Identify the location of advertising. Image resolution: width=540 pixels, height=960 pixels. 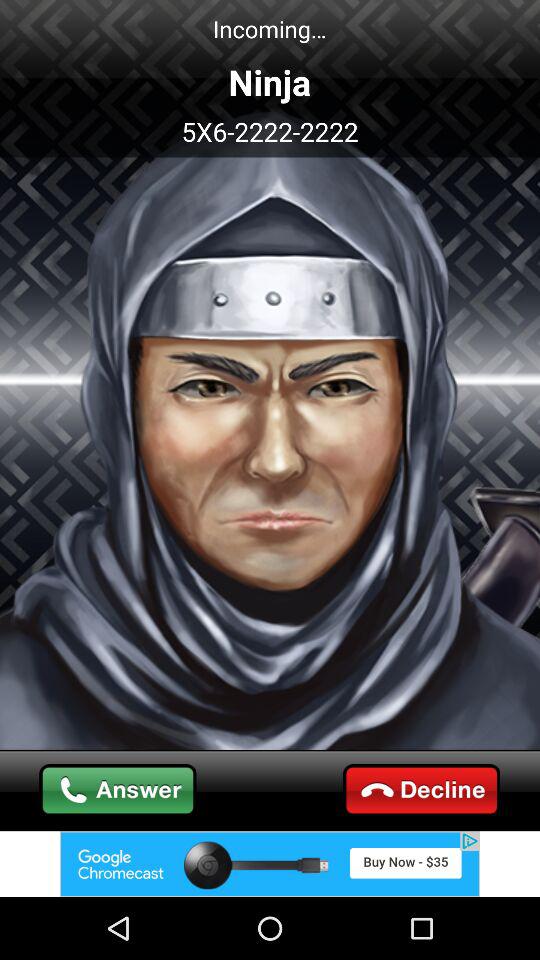
(270, 864).